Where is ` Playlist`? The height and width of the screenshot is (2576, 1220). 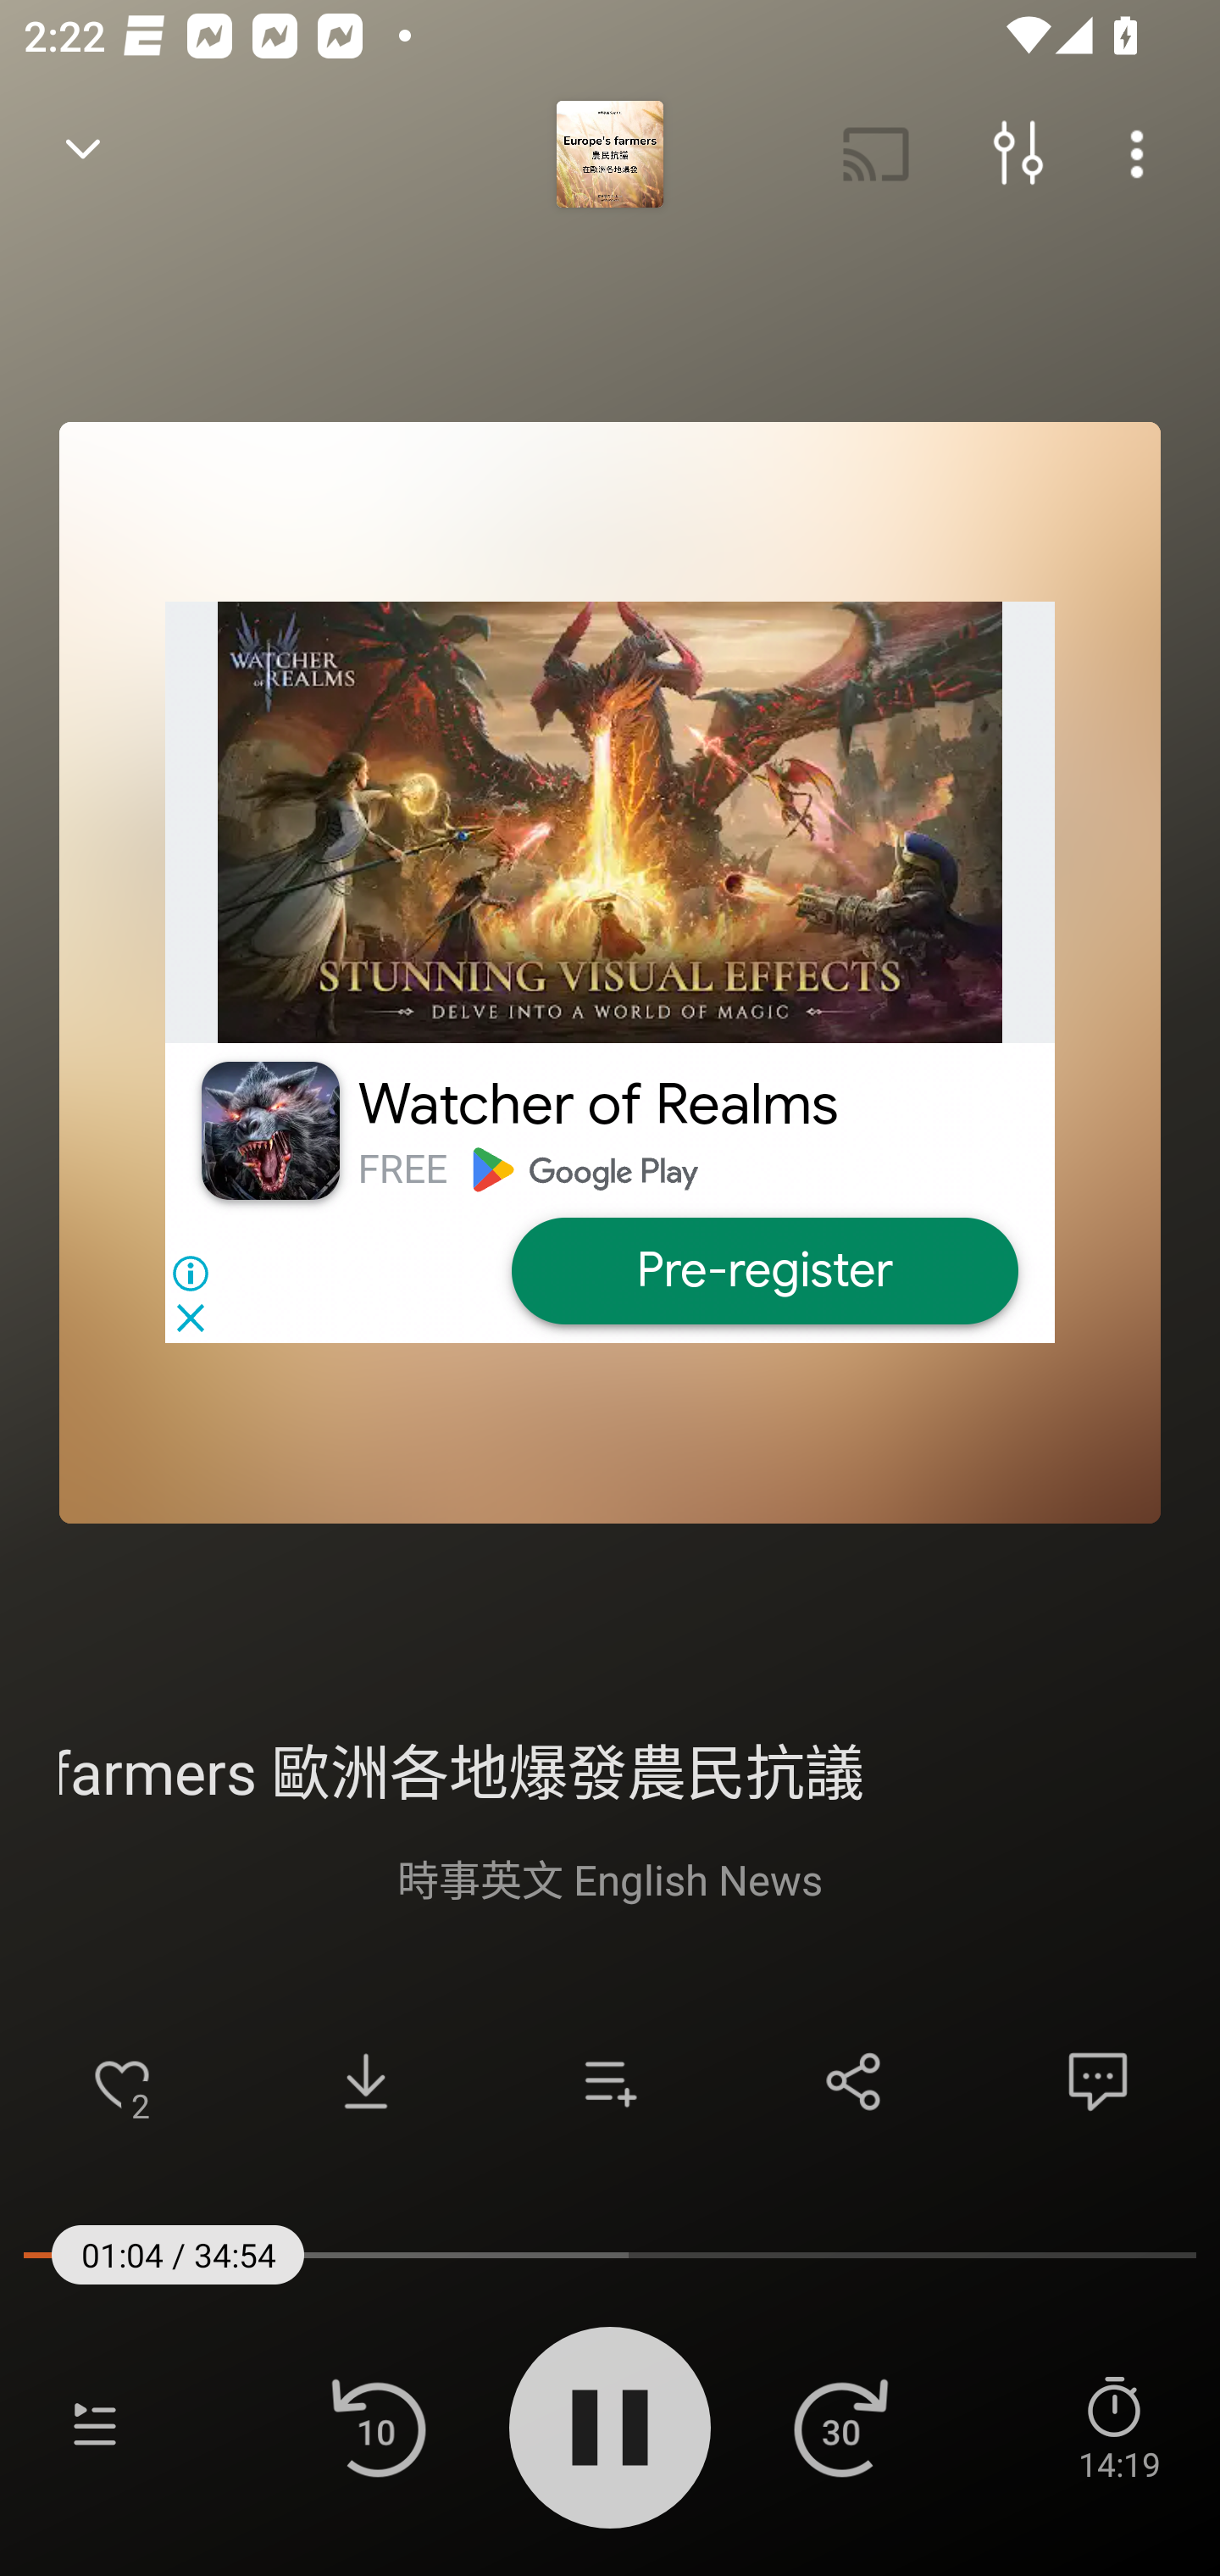
 Playlist is located at coordinates (95, 2427).